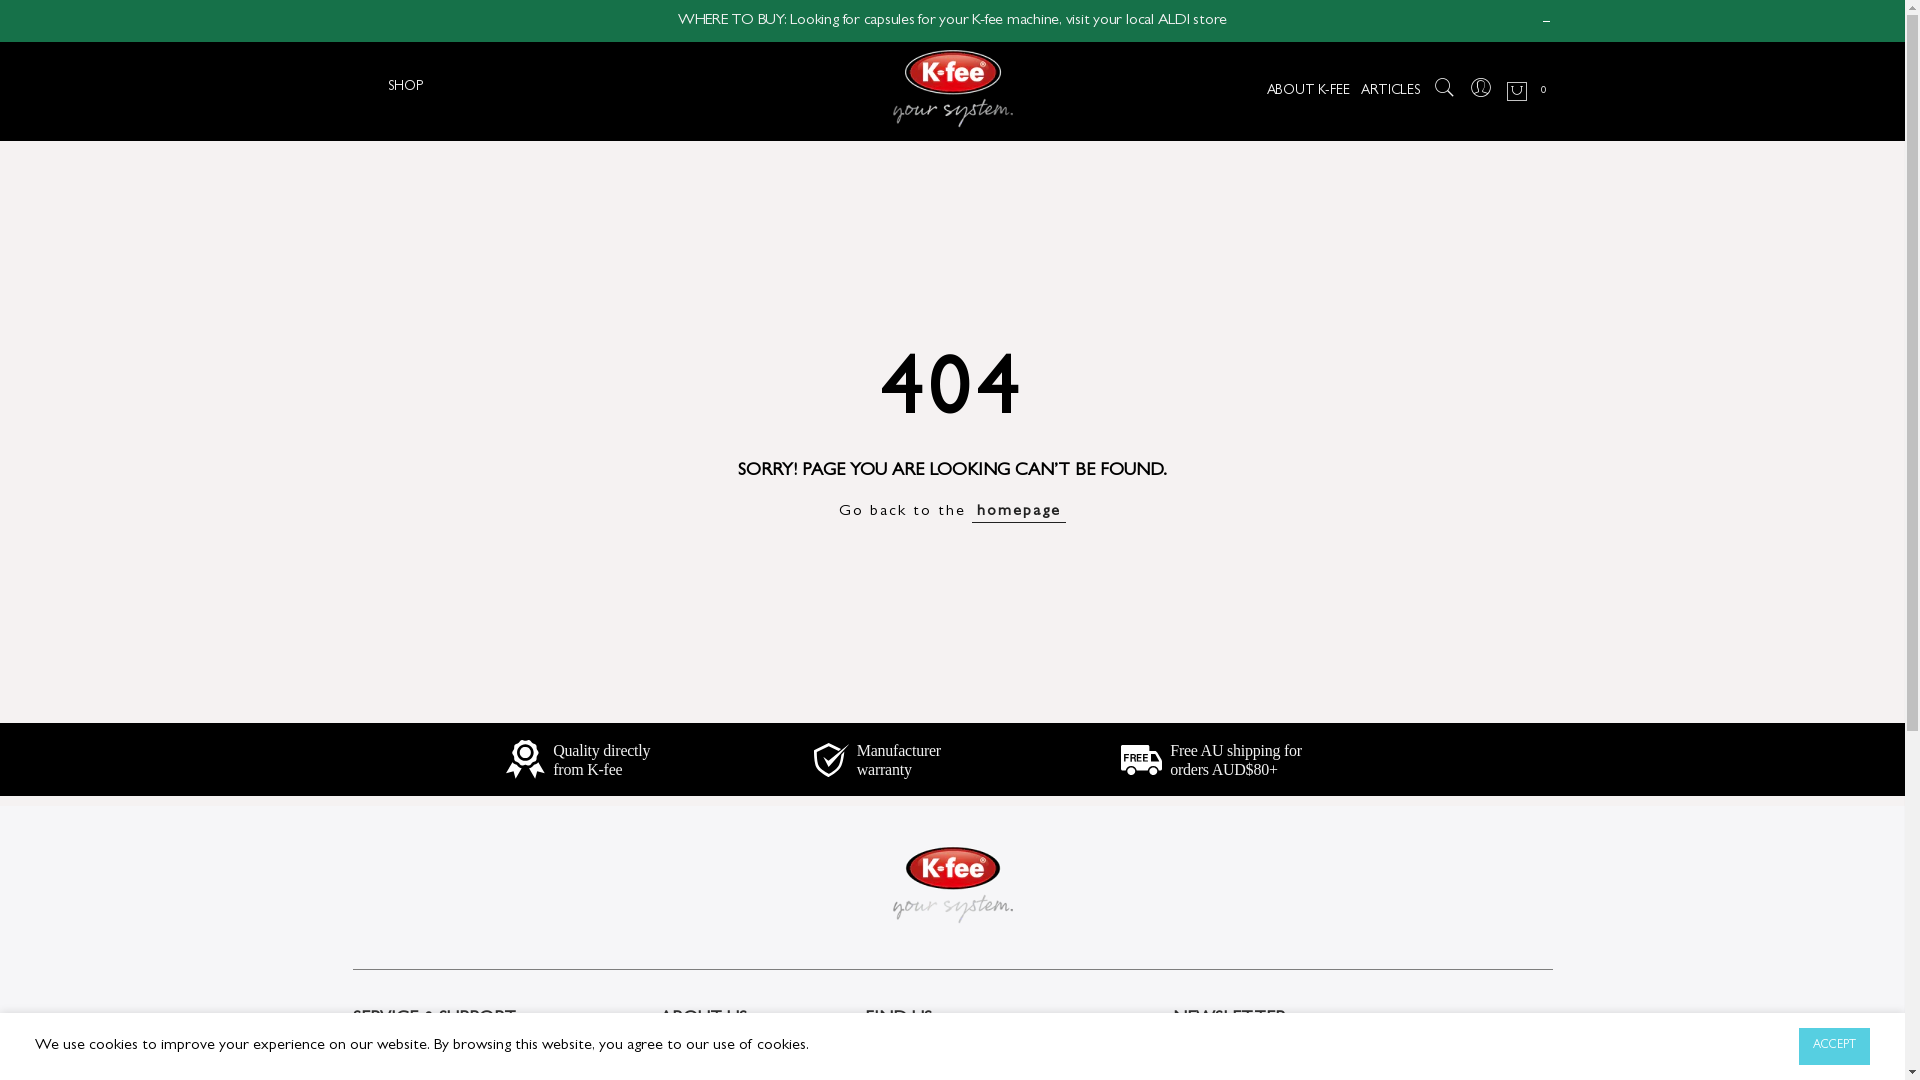 Image resolution: width=1920 pixels, height=1080 pixels. I want to click on Instagram, so click(896, 1059).